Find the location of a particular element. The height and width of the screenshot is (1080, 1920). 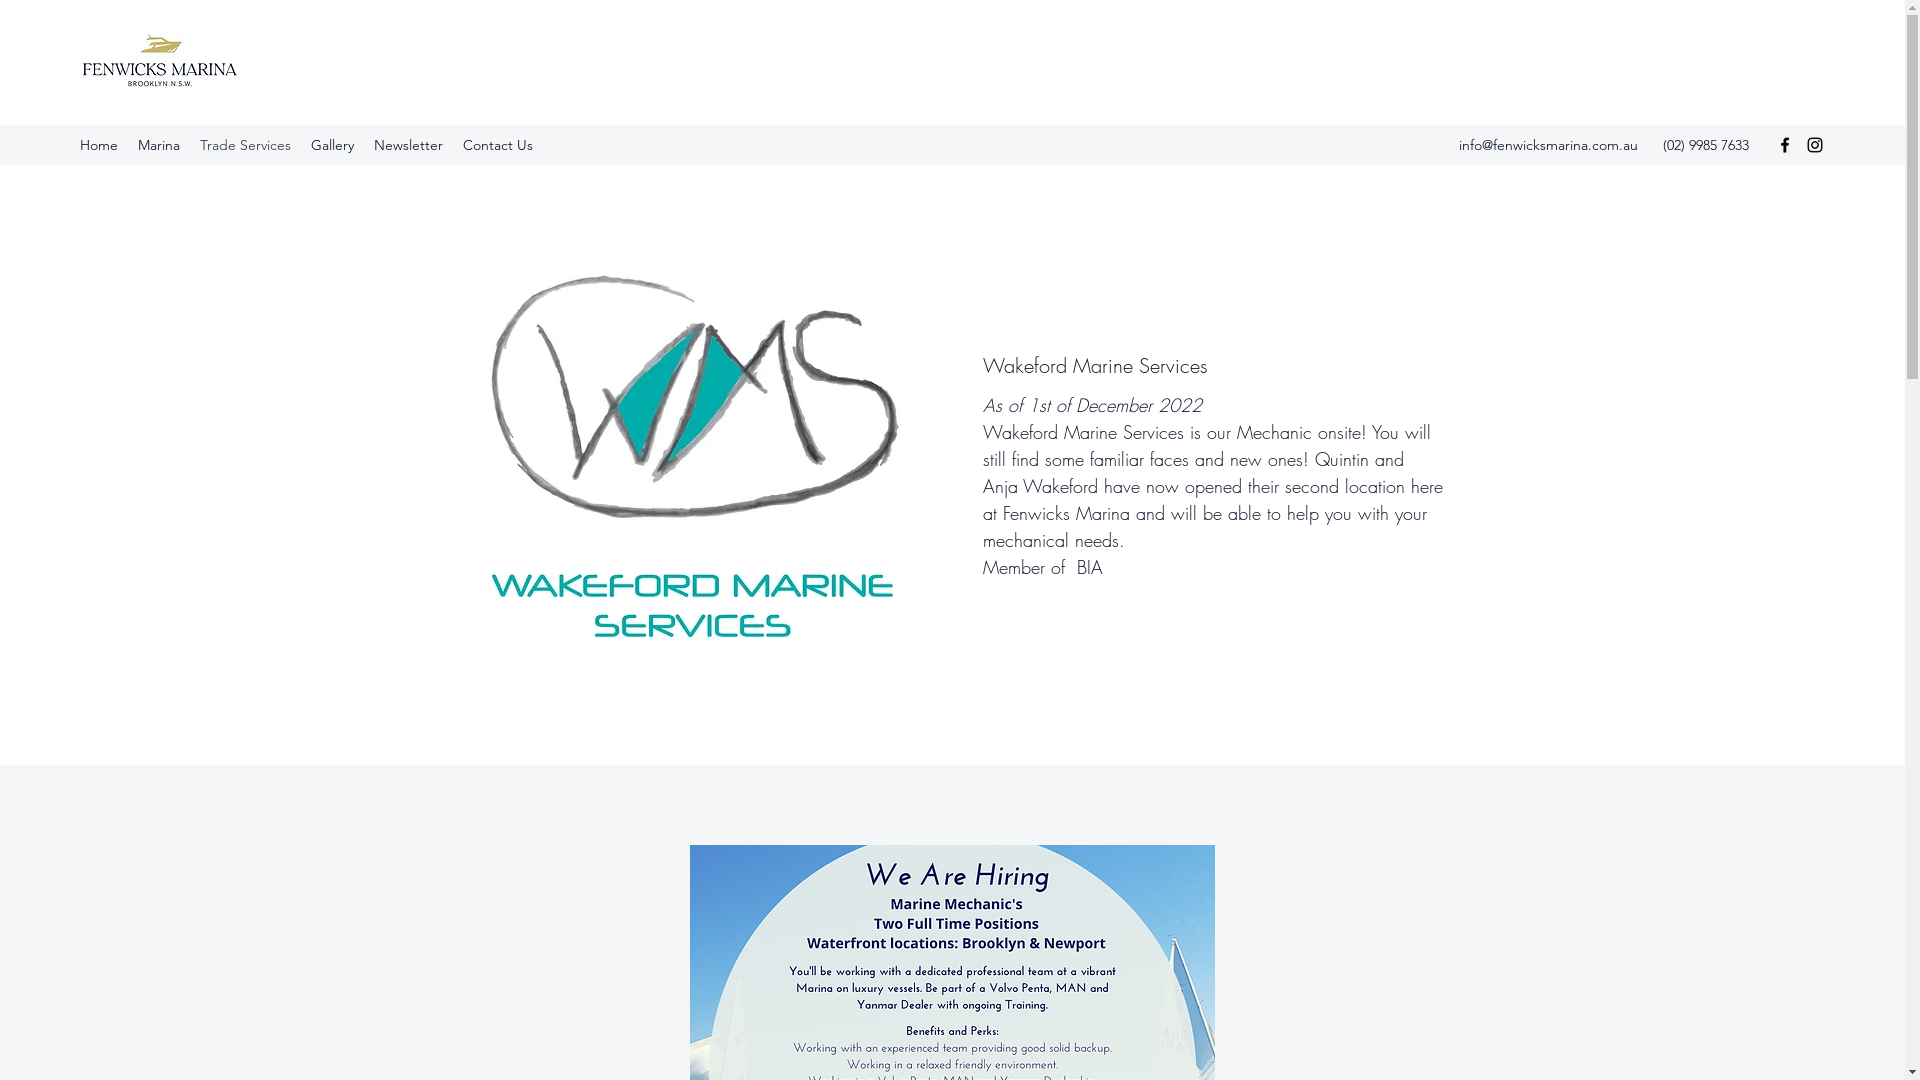

Marina is located at coordinates (159, 145).